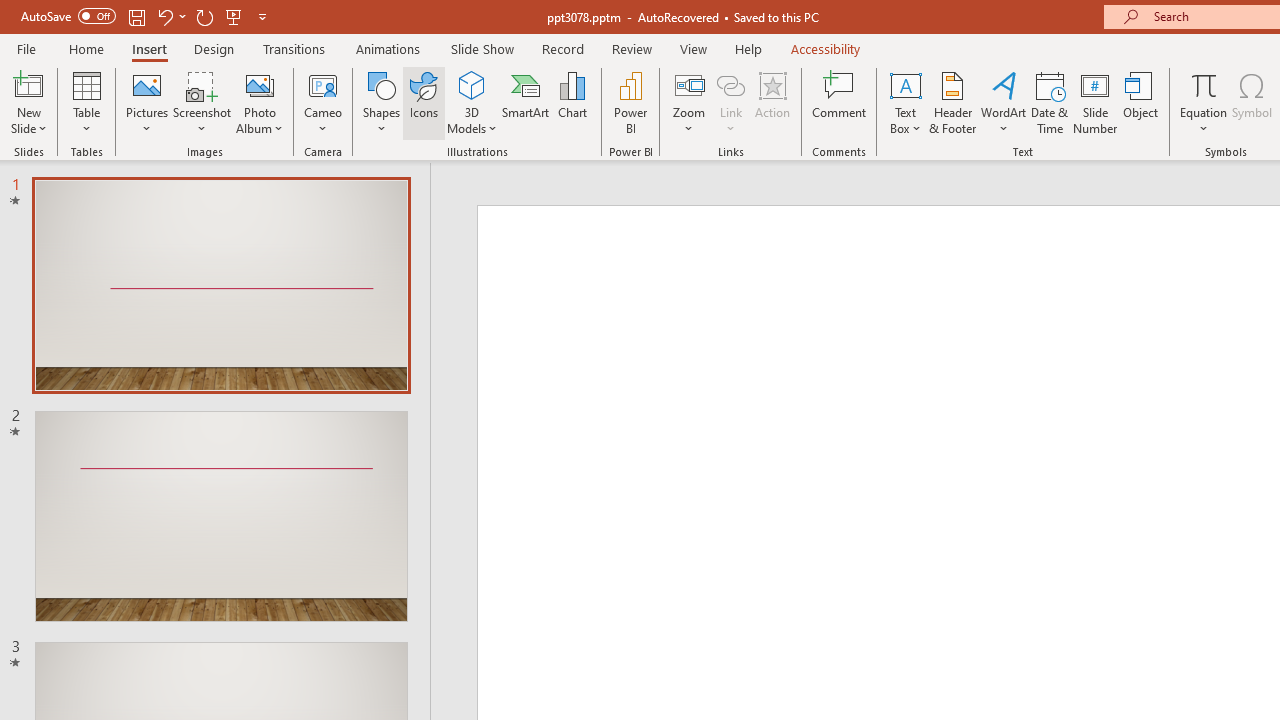  What do you see at coordinates (1050, 102) in the screenshot?
I see `Date & Time...` at bounding box center [1050, 102].